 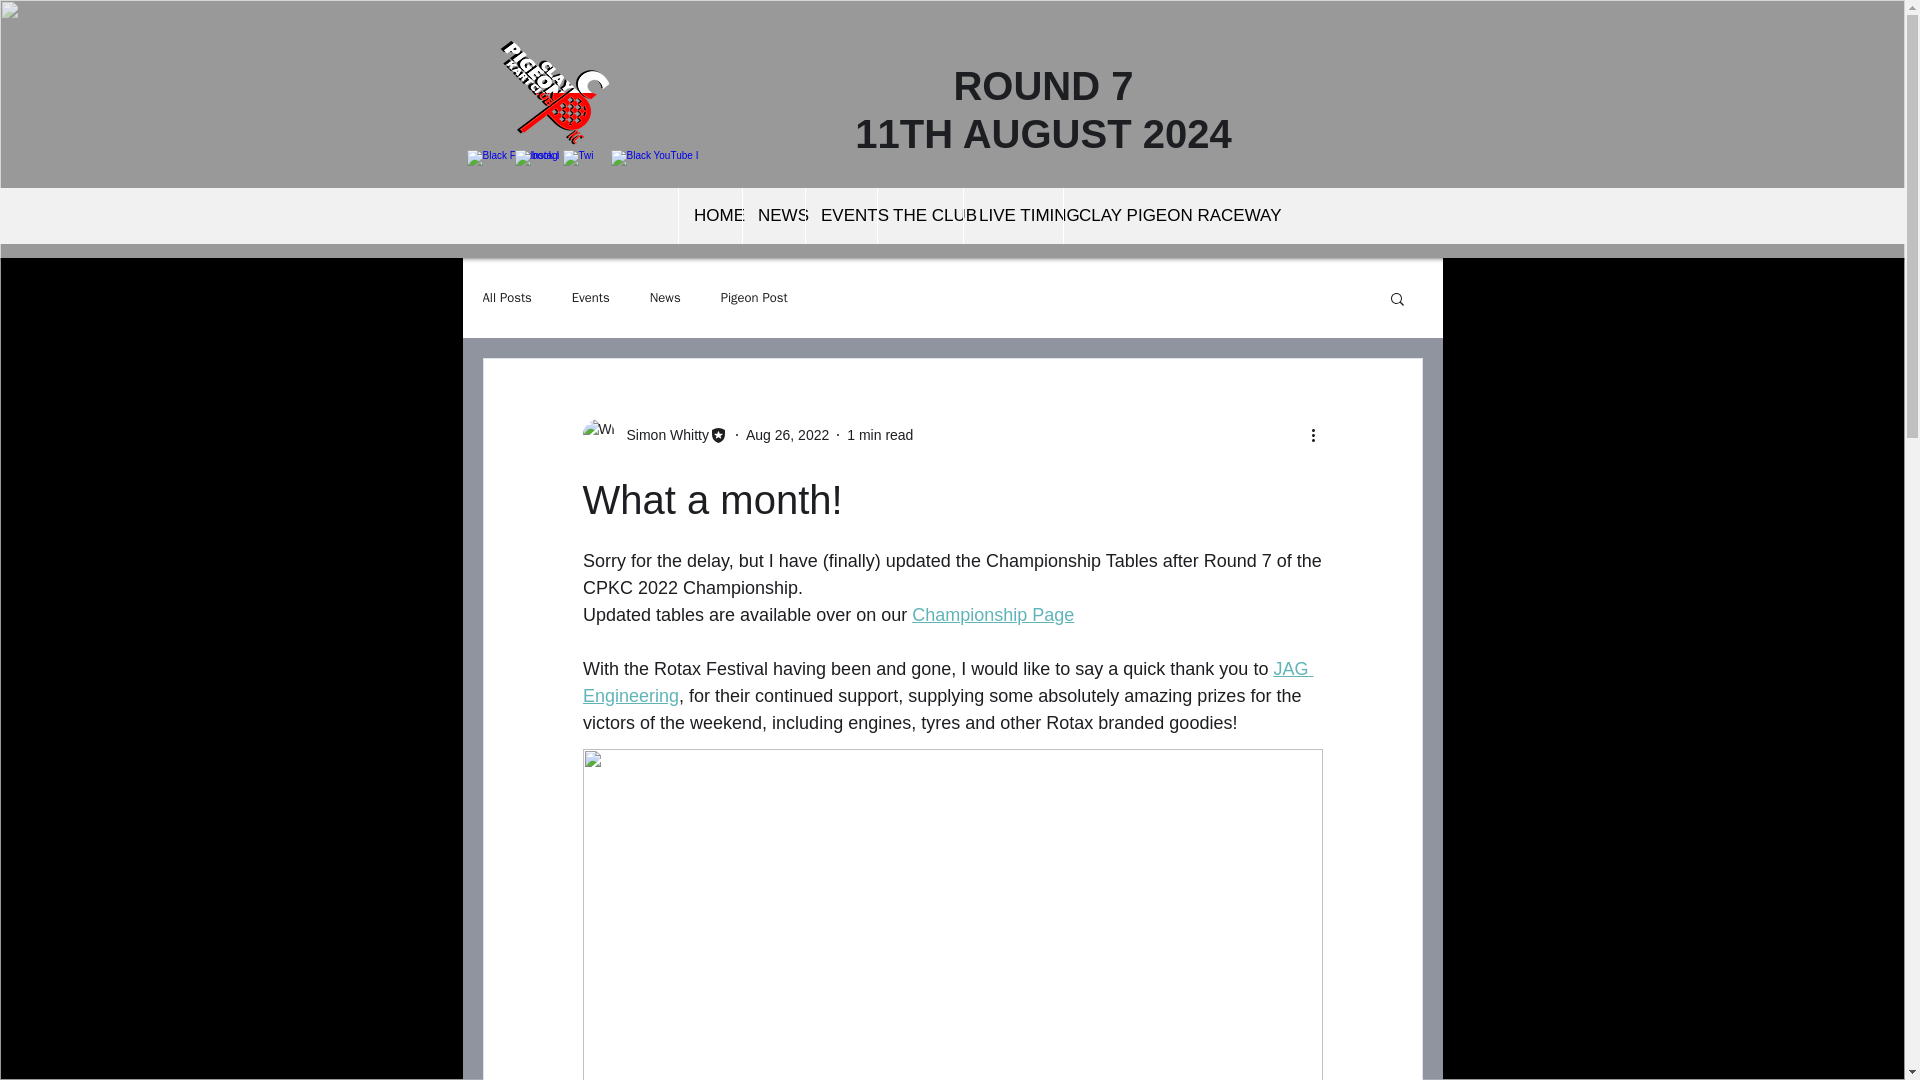 I want to click on Clay Pigeon Kart Club.png, so click(x=552, y=94).